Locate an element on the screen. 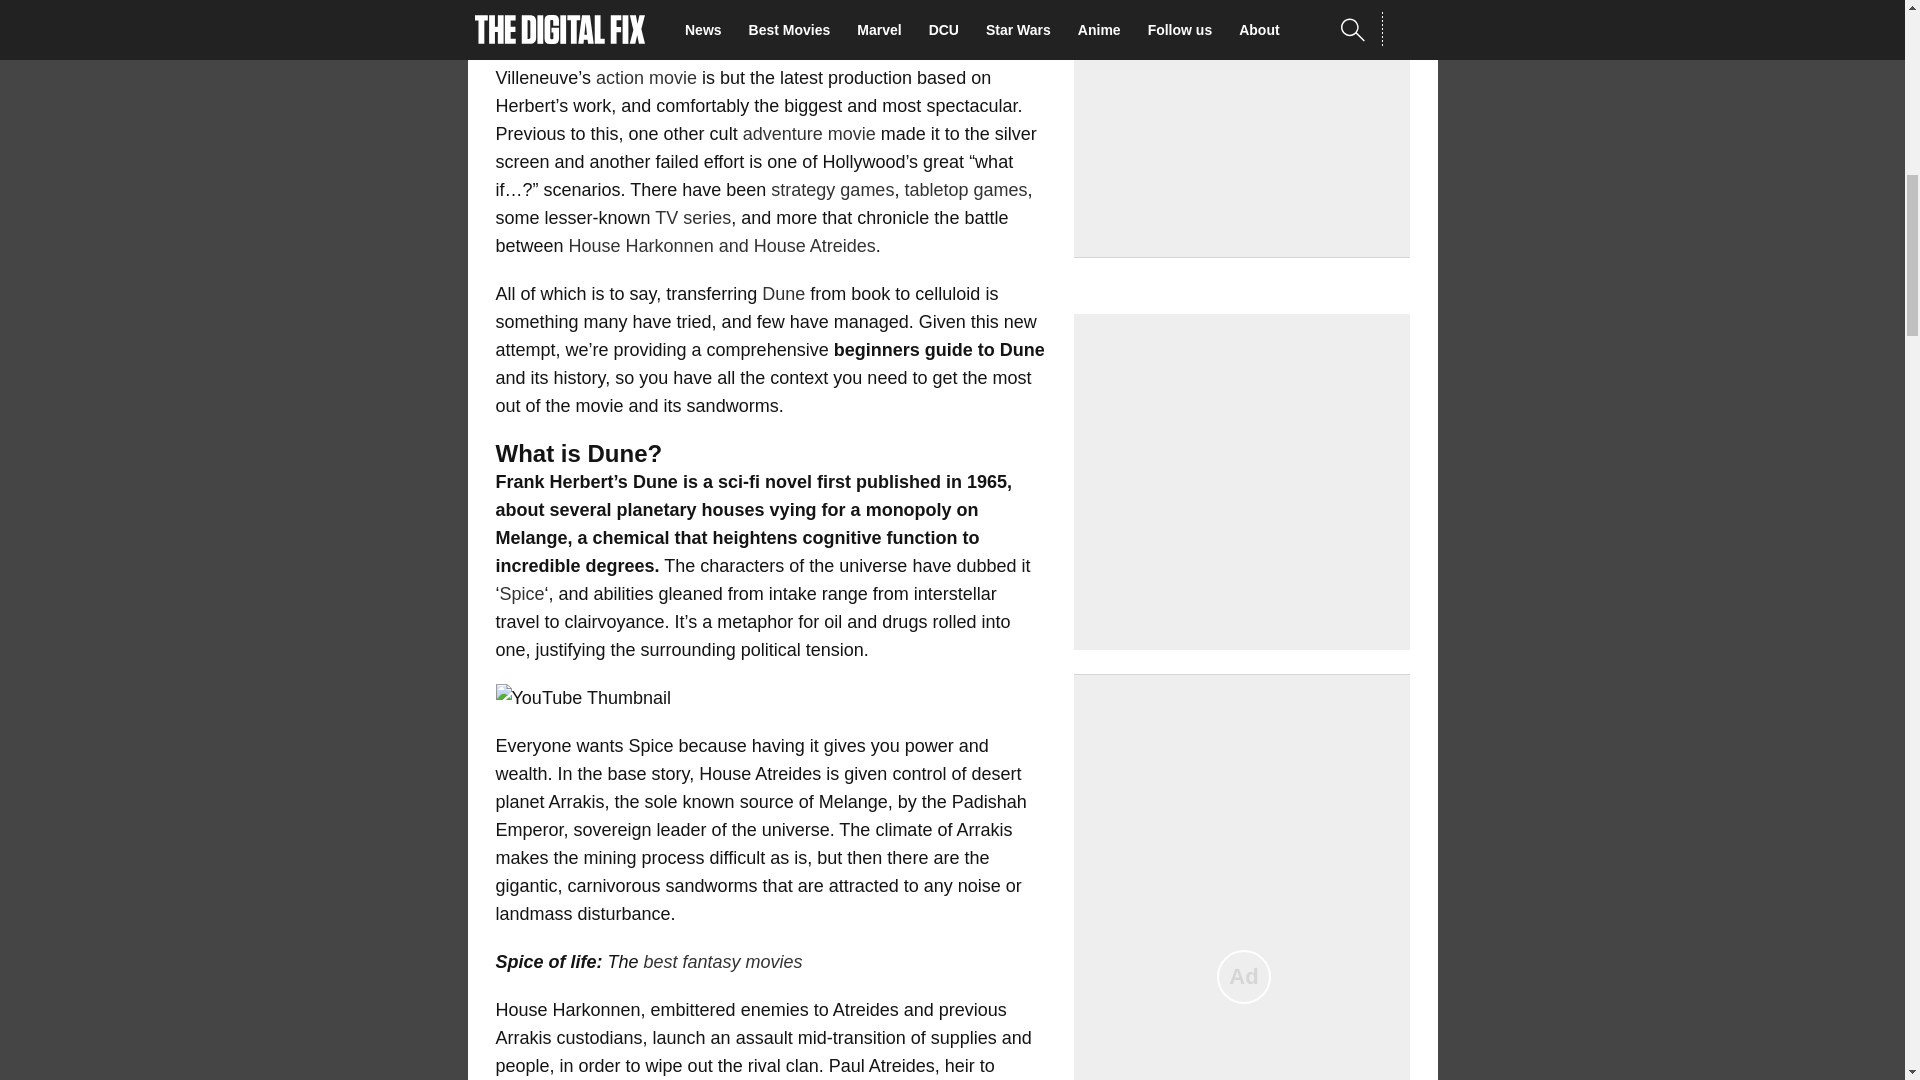 The height and width of the screenshot is (1080, 1920). TV series is located at coordinates (692, 218).